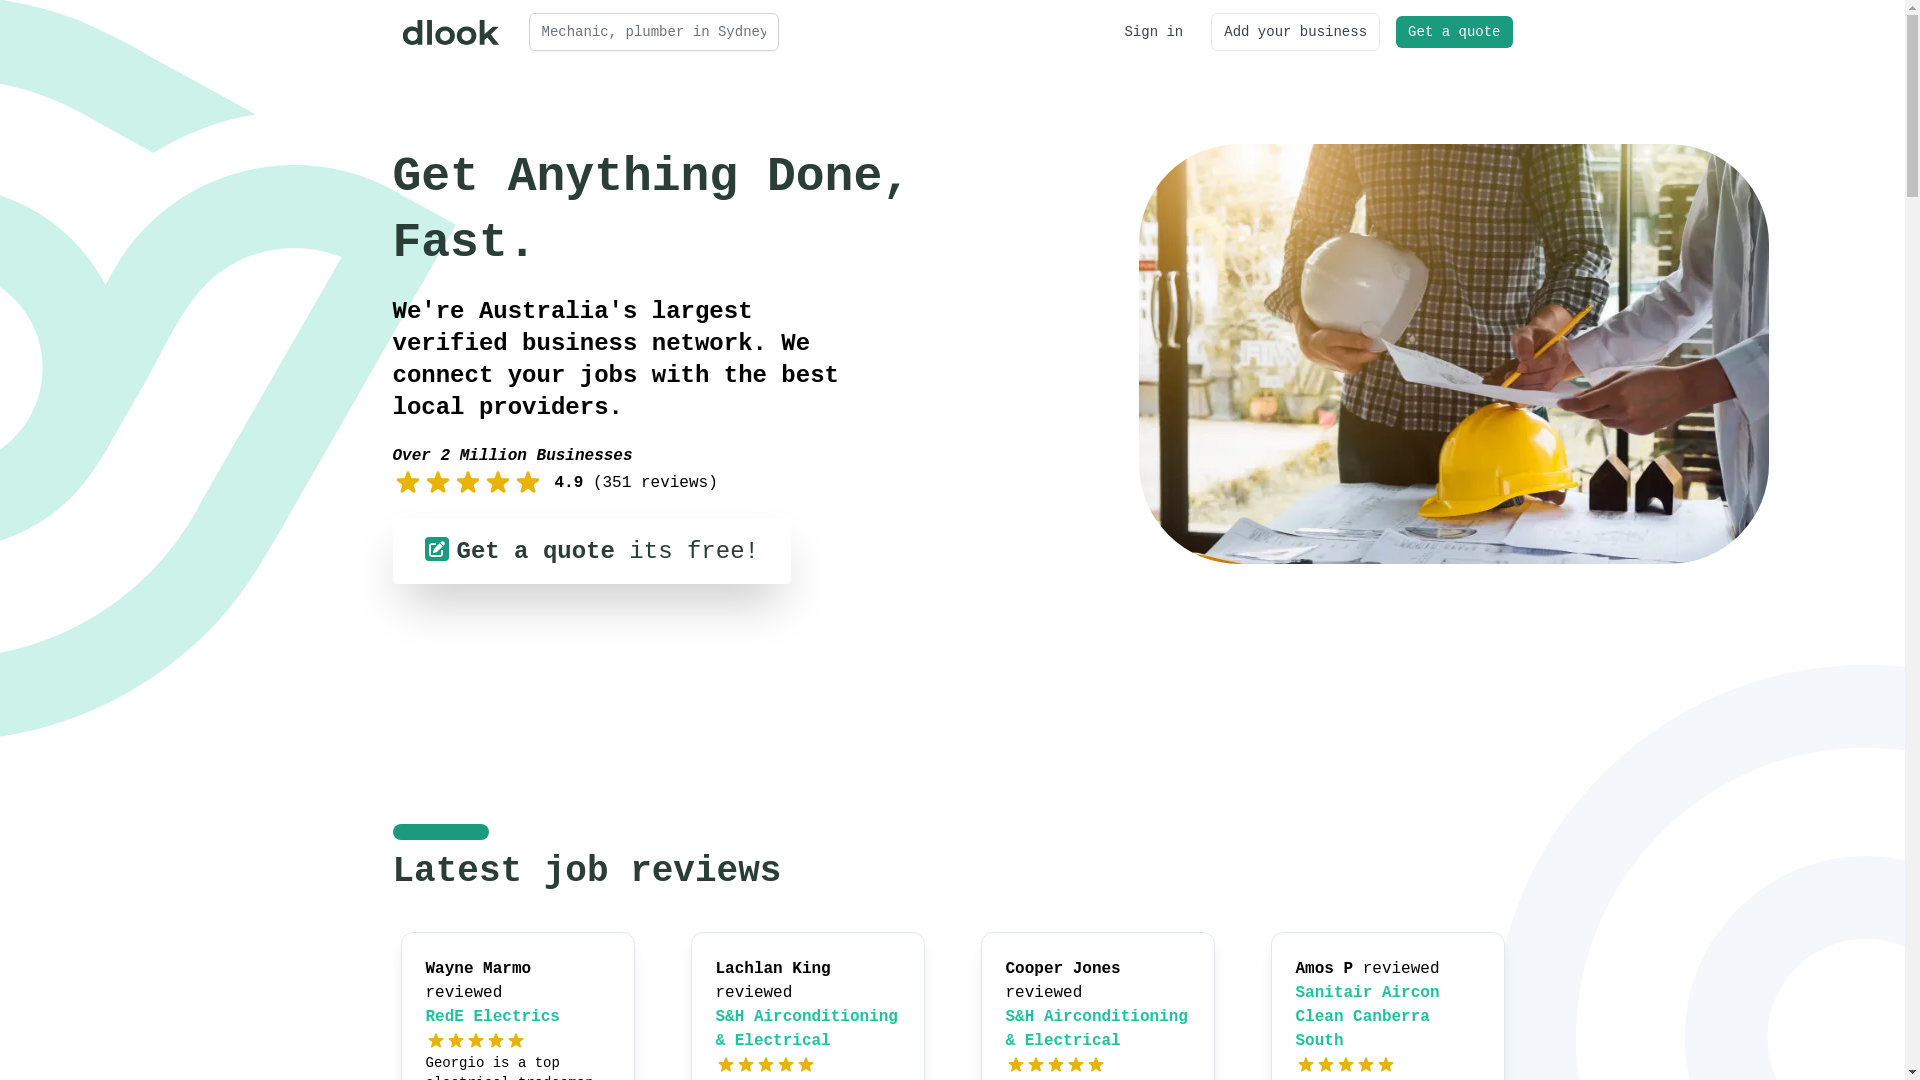  Describe the element at coordinates (1454, 32) in the screenshot. I see `Get a quote` at that location.